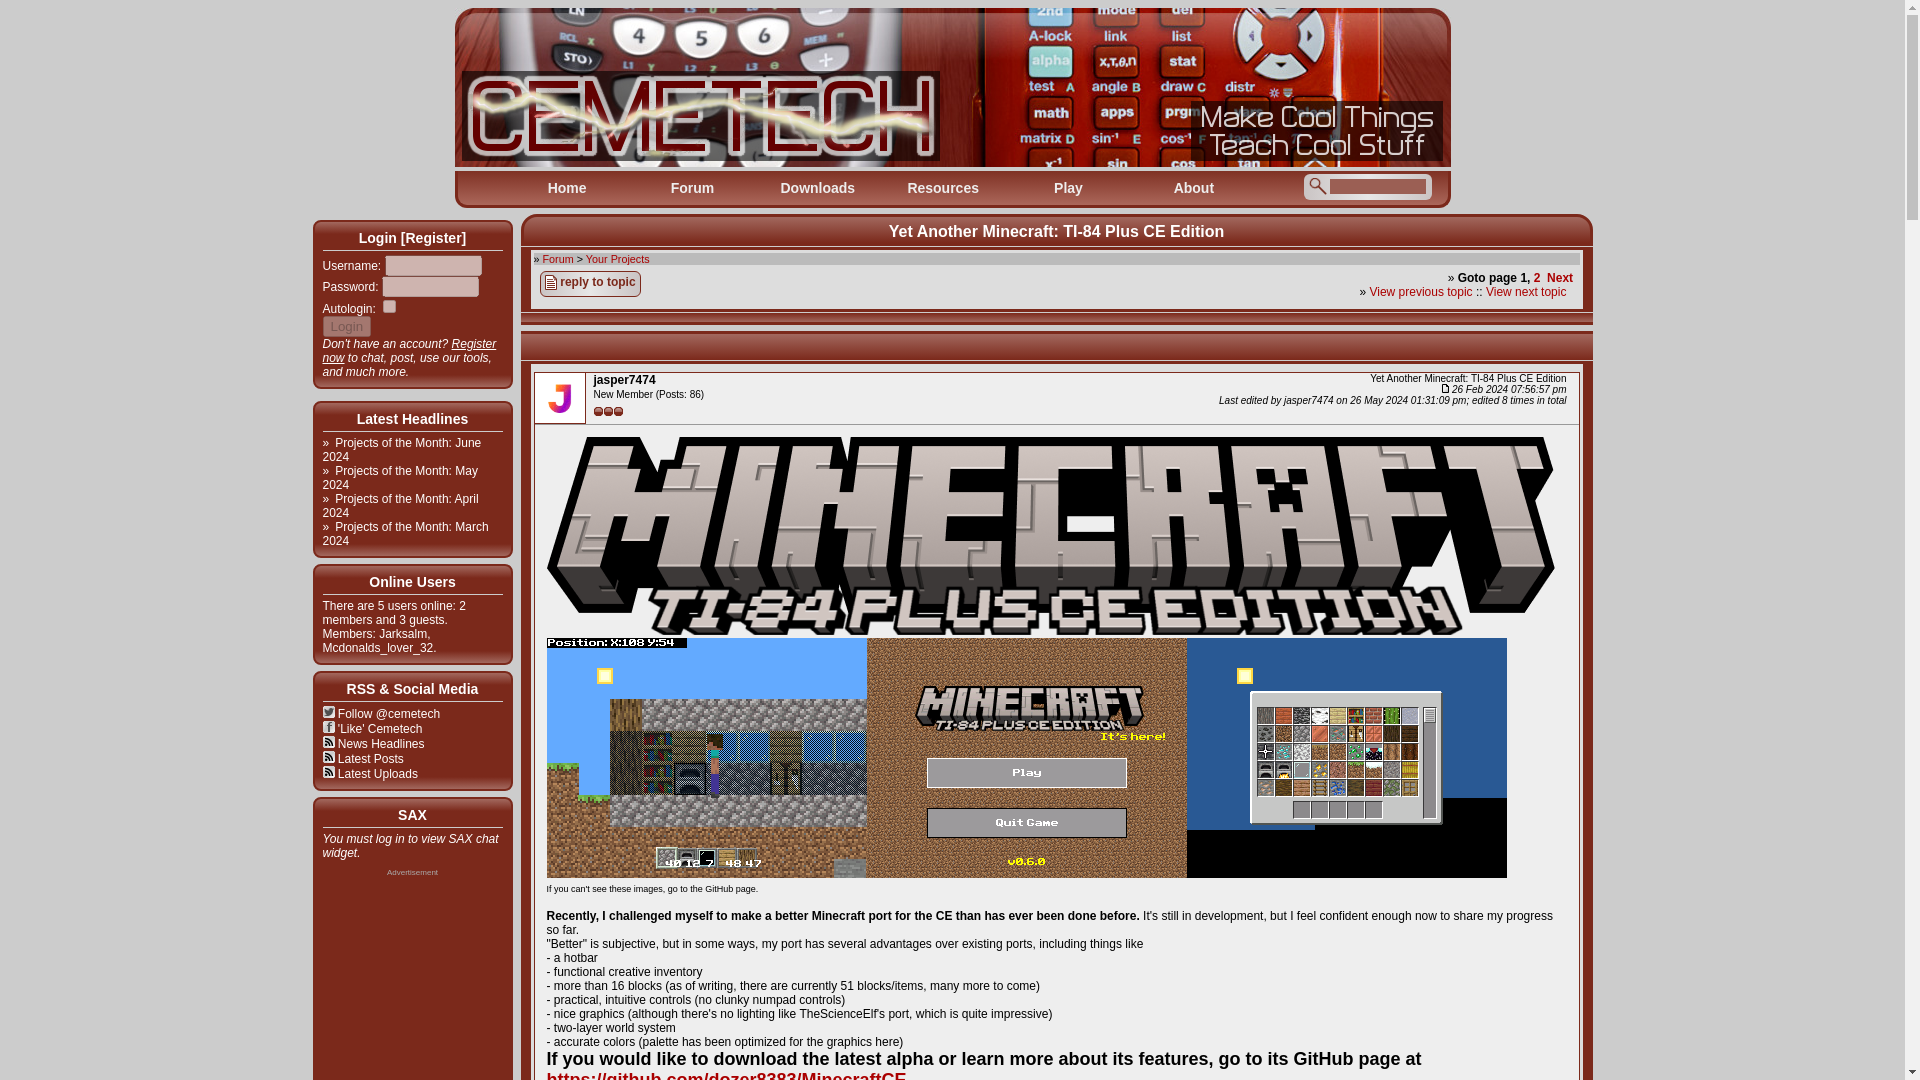 The height and width of the screenshot is (1080, 1920). What do you see at coordinates (408, 350) in the screenshot?
I see `Register now` at bounding box center [408, 350].